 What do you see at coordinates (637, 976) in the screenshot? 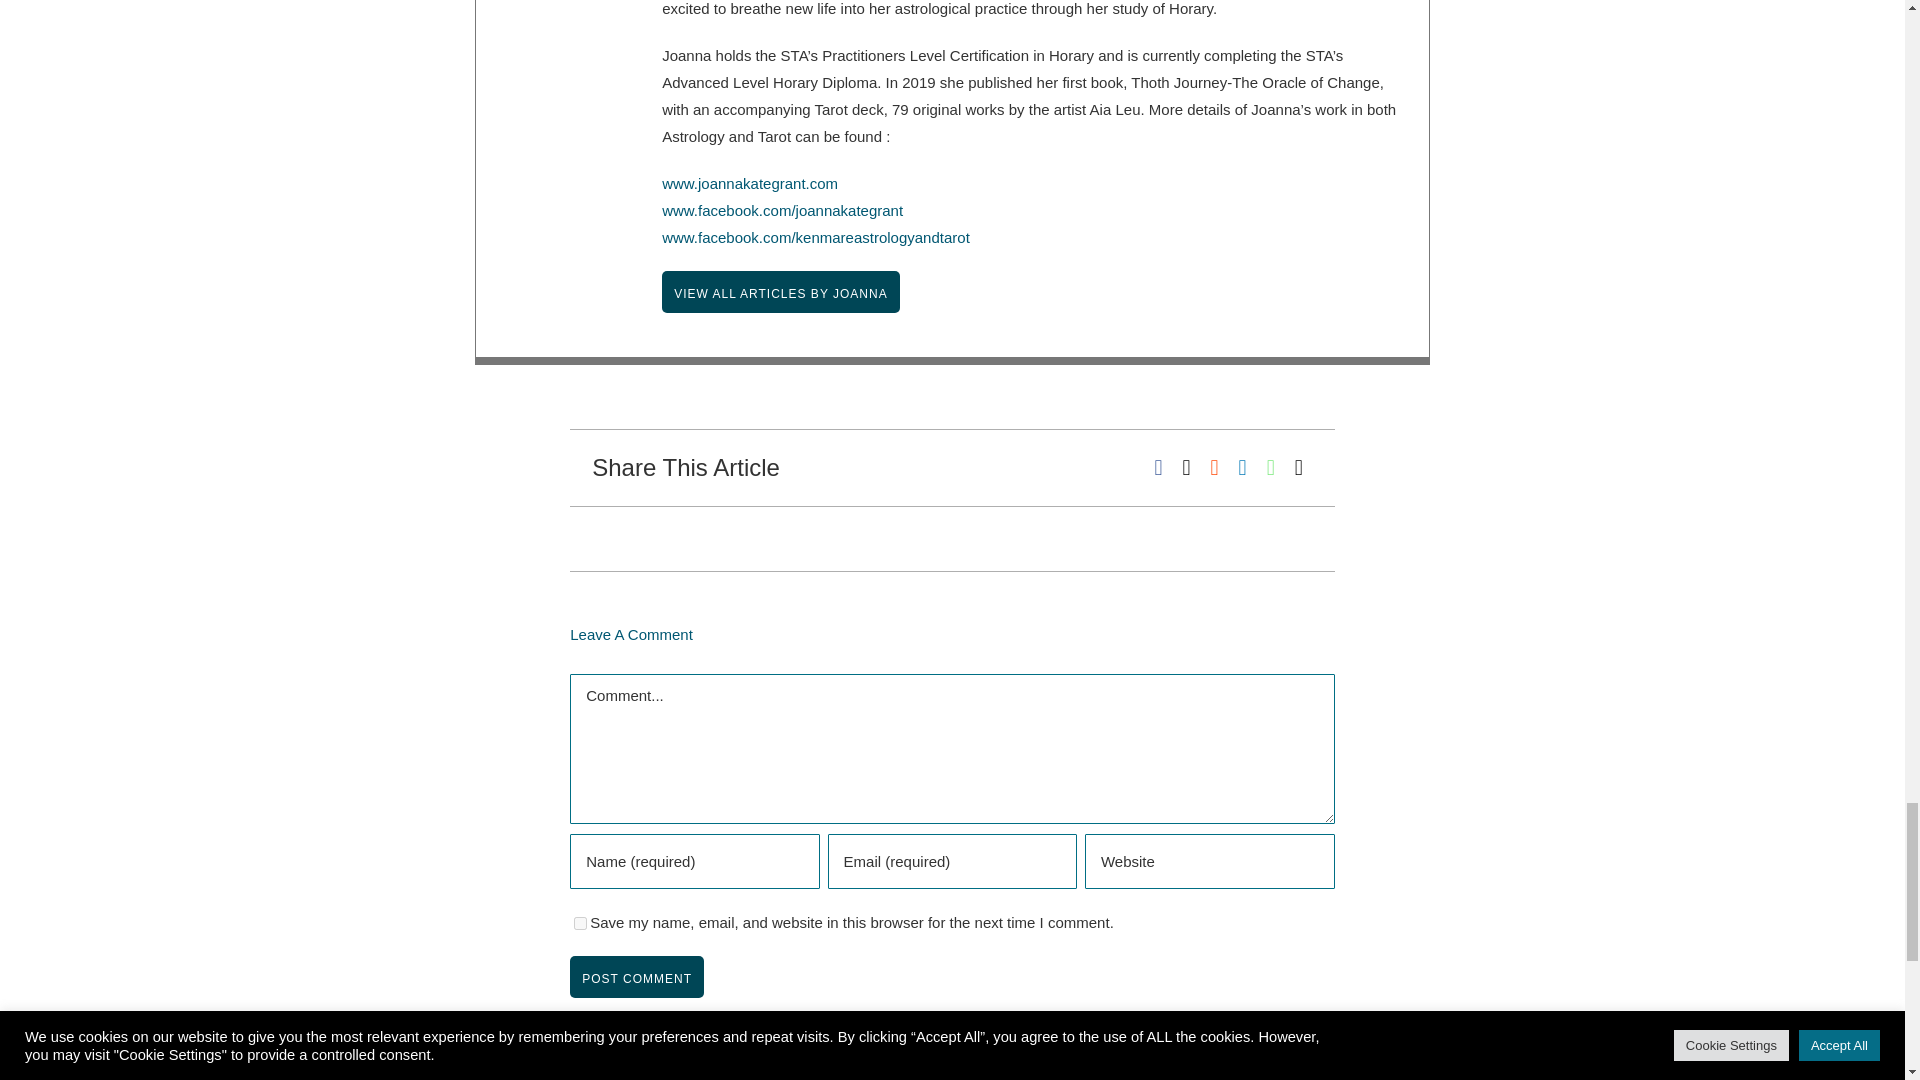
I see `Post Comment` at bounding box center [637, 976].